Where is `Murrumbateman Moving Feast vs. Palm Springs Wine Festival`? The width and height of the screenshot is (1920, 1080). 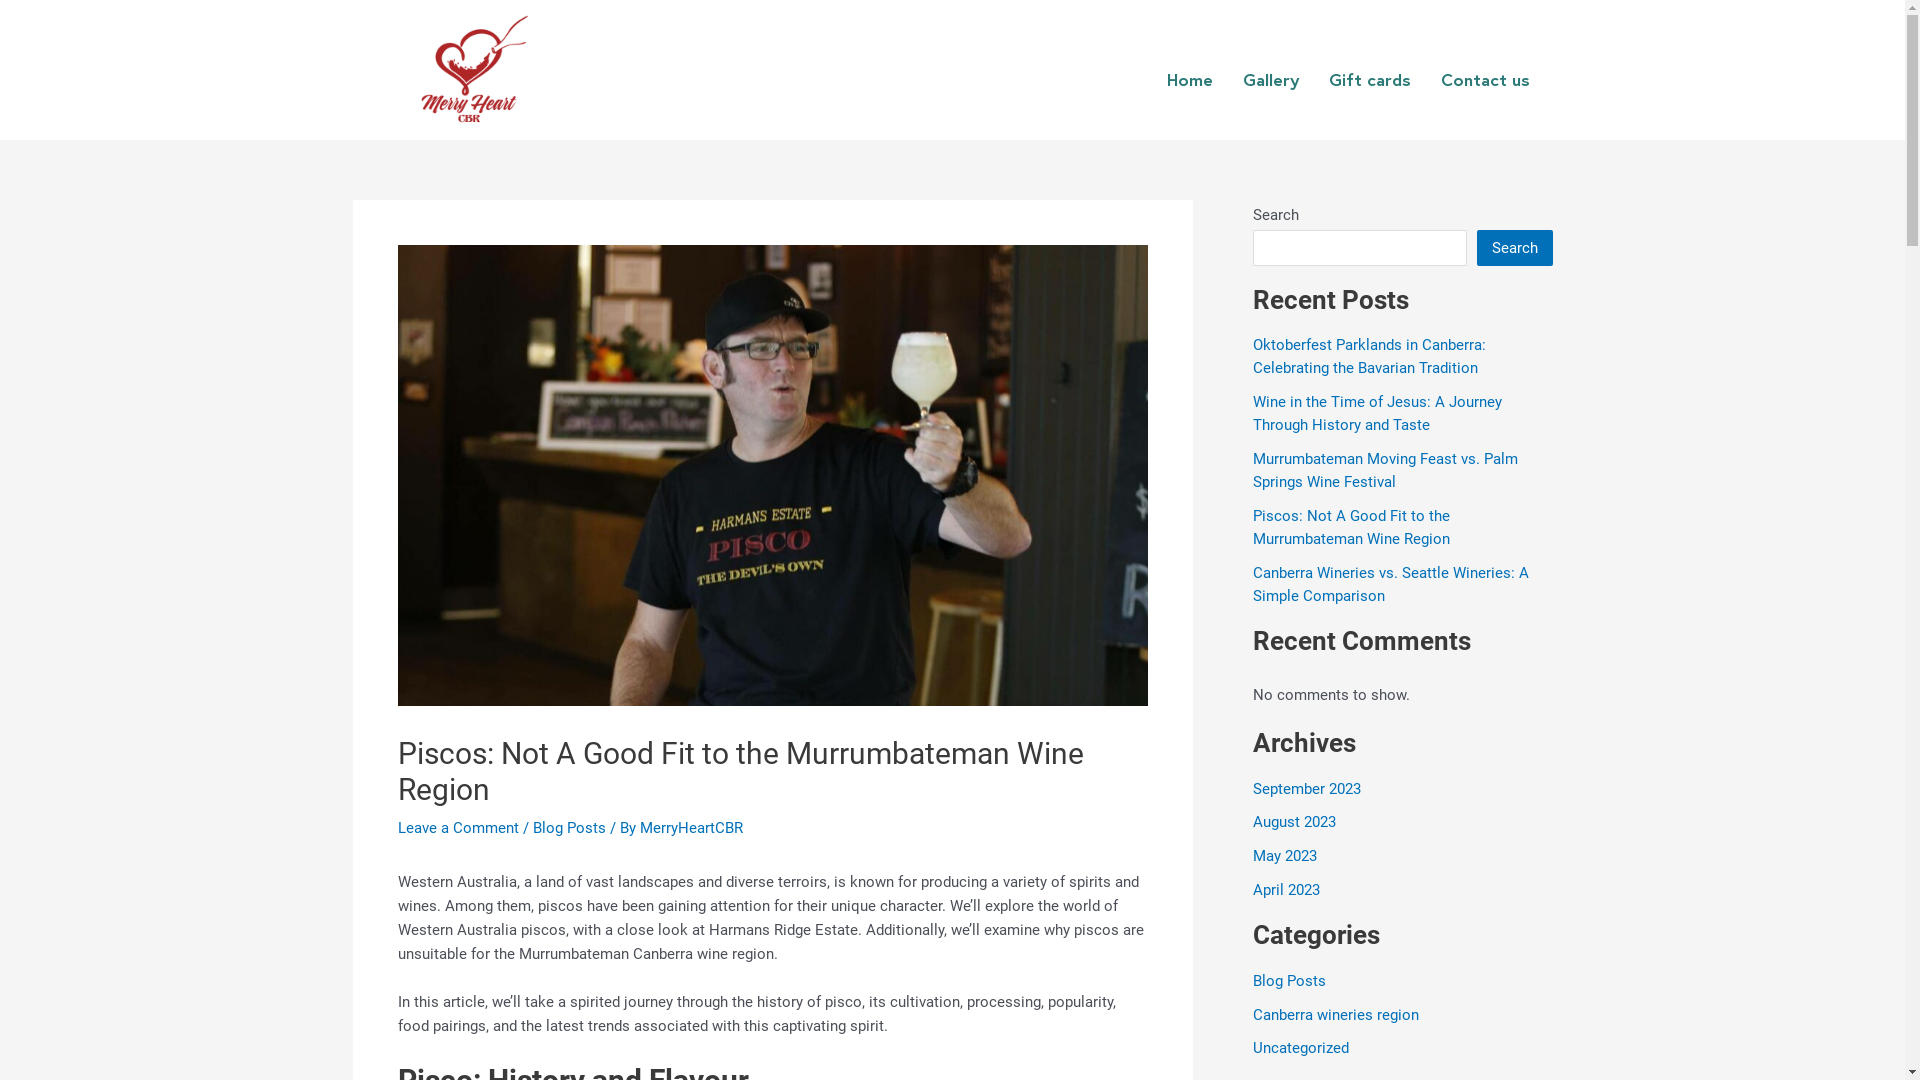 Murrumbateman Moving Feast vs. Palm Springs Wine Festival is located at coordinates (1384, 470).